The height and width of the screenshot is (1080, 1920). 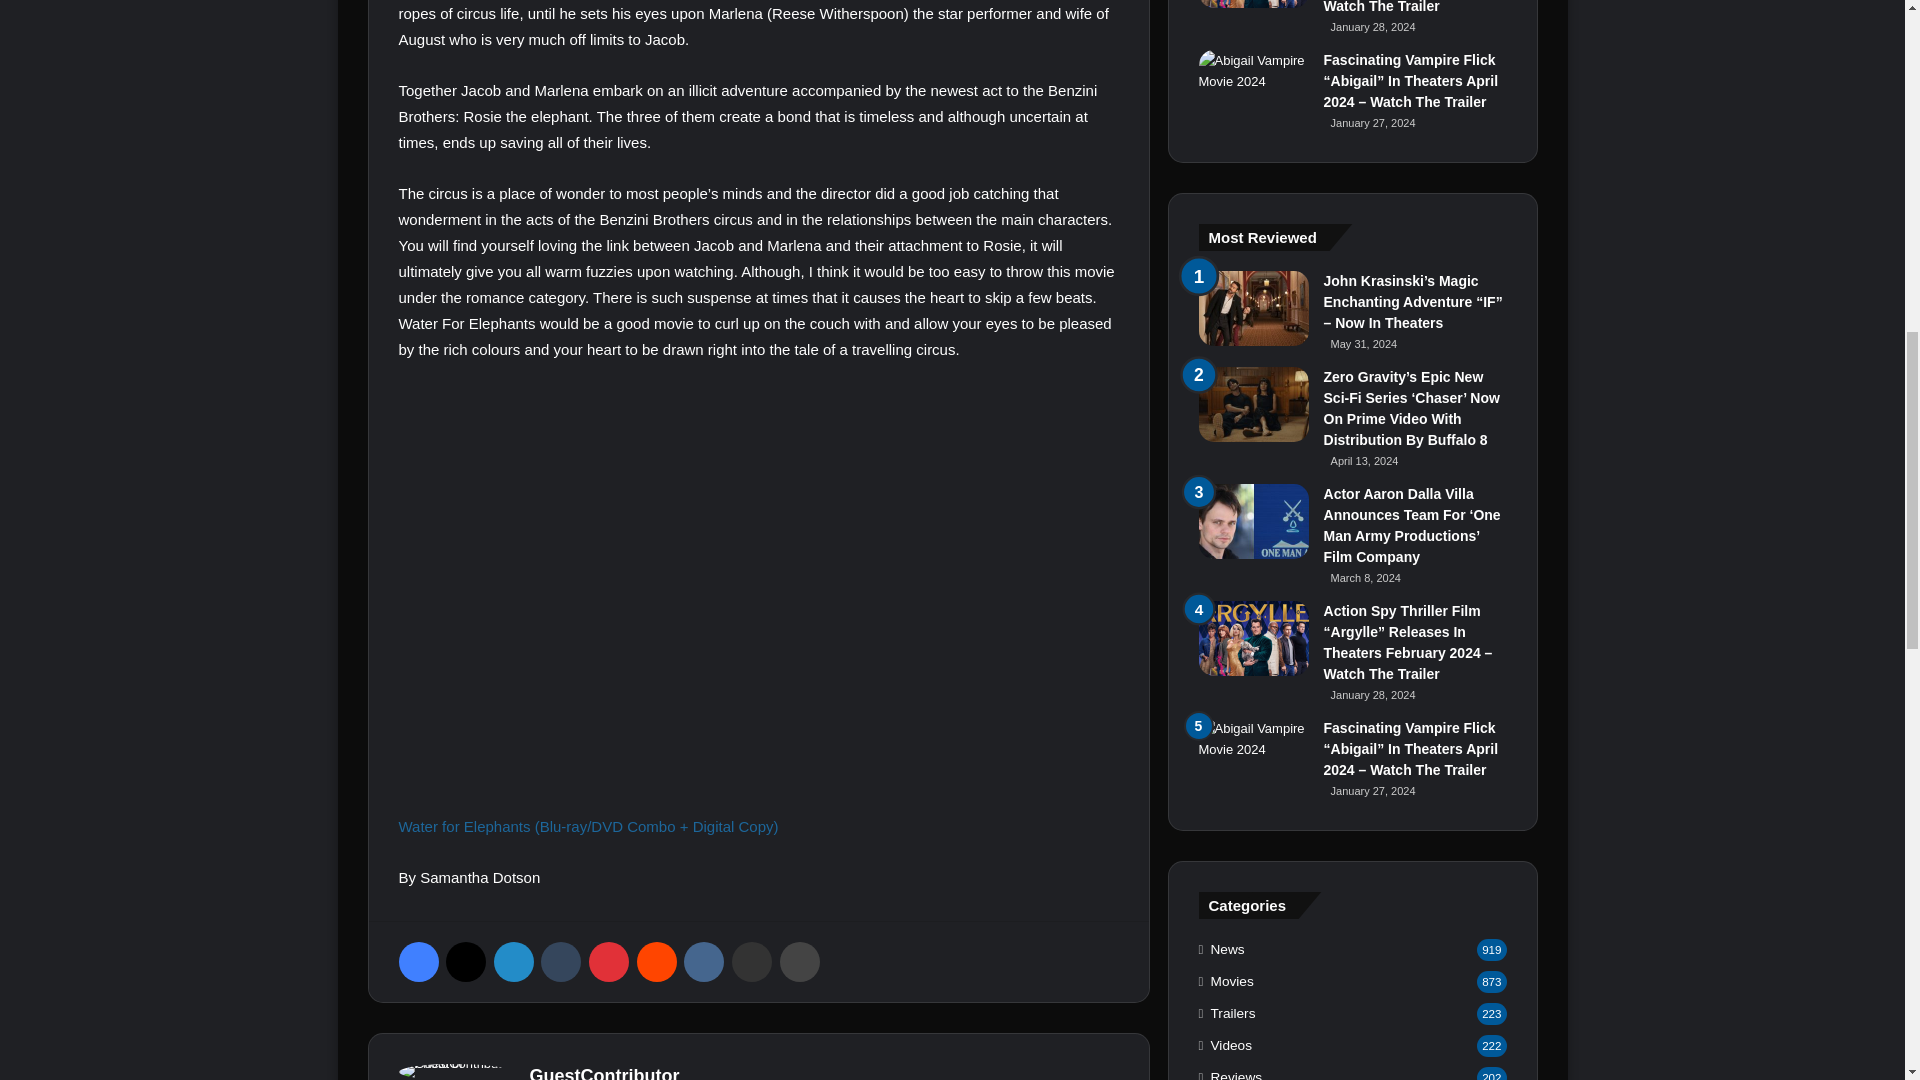 What do you see at coordinates (609, 961) in the screenshot?
I see `Pinterest` at bounding box center [609, 961].